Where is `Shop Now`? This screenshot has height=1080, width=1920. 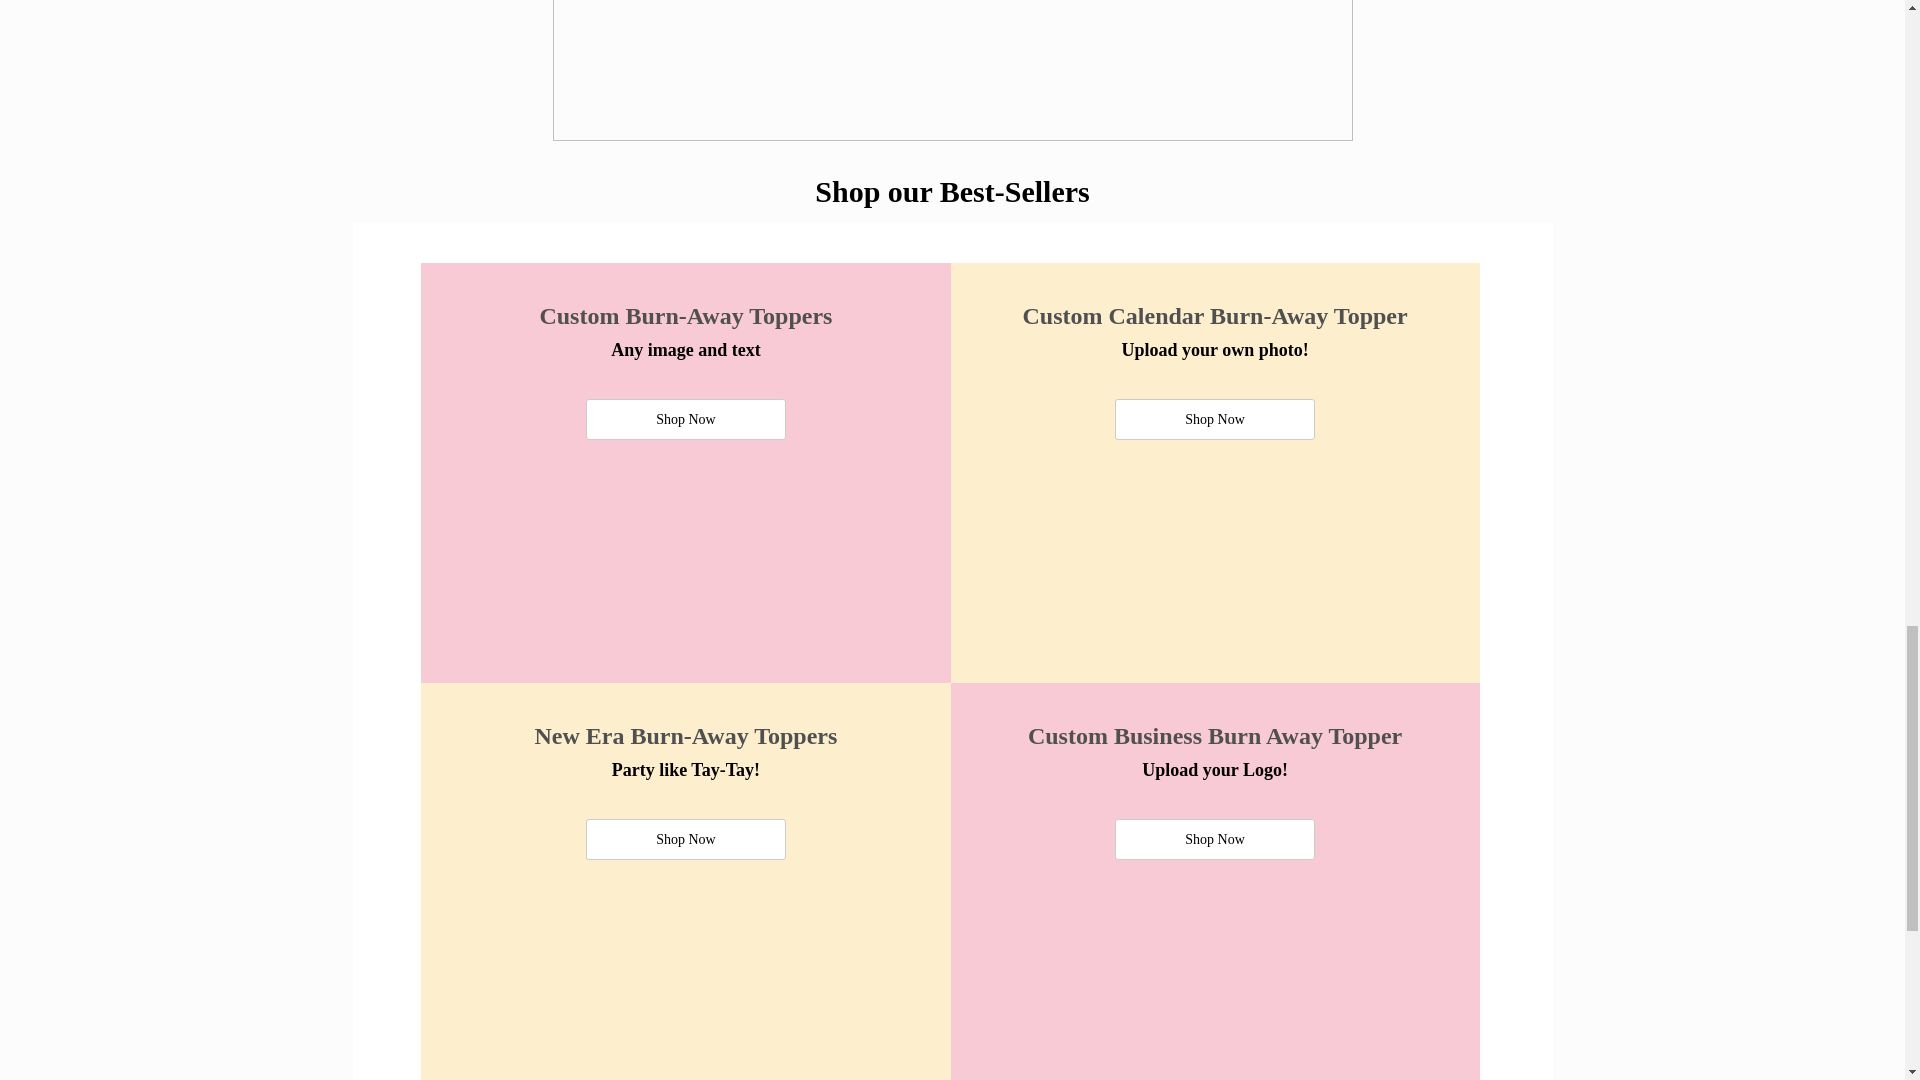 Shop Now is located at coordinates (685, 418).